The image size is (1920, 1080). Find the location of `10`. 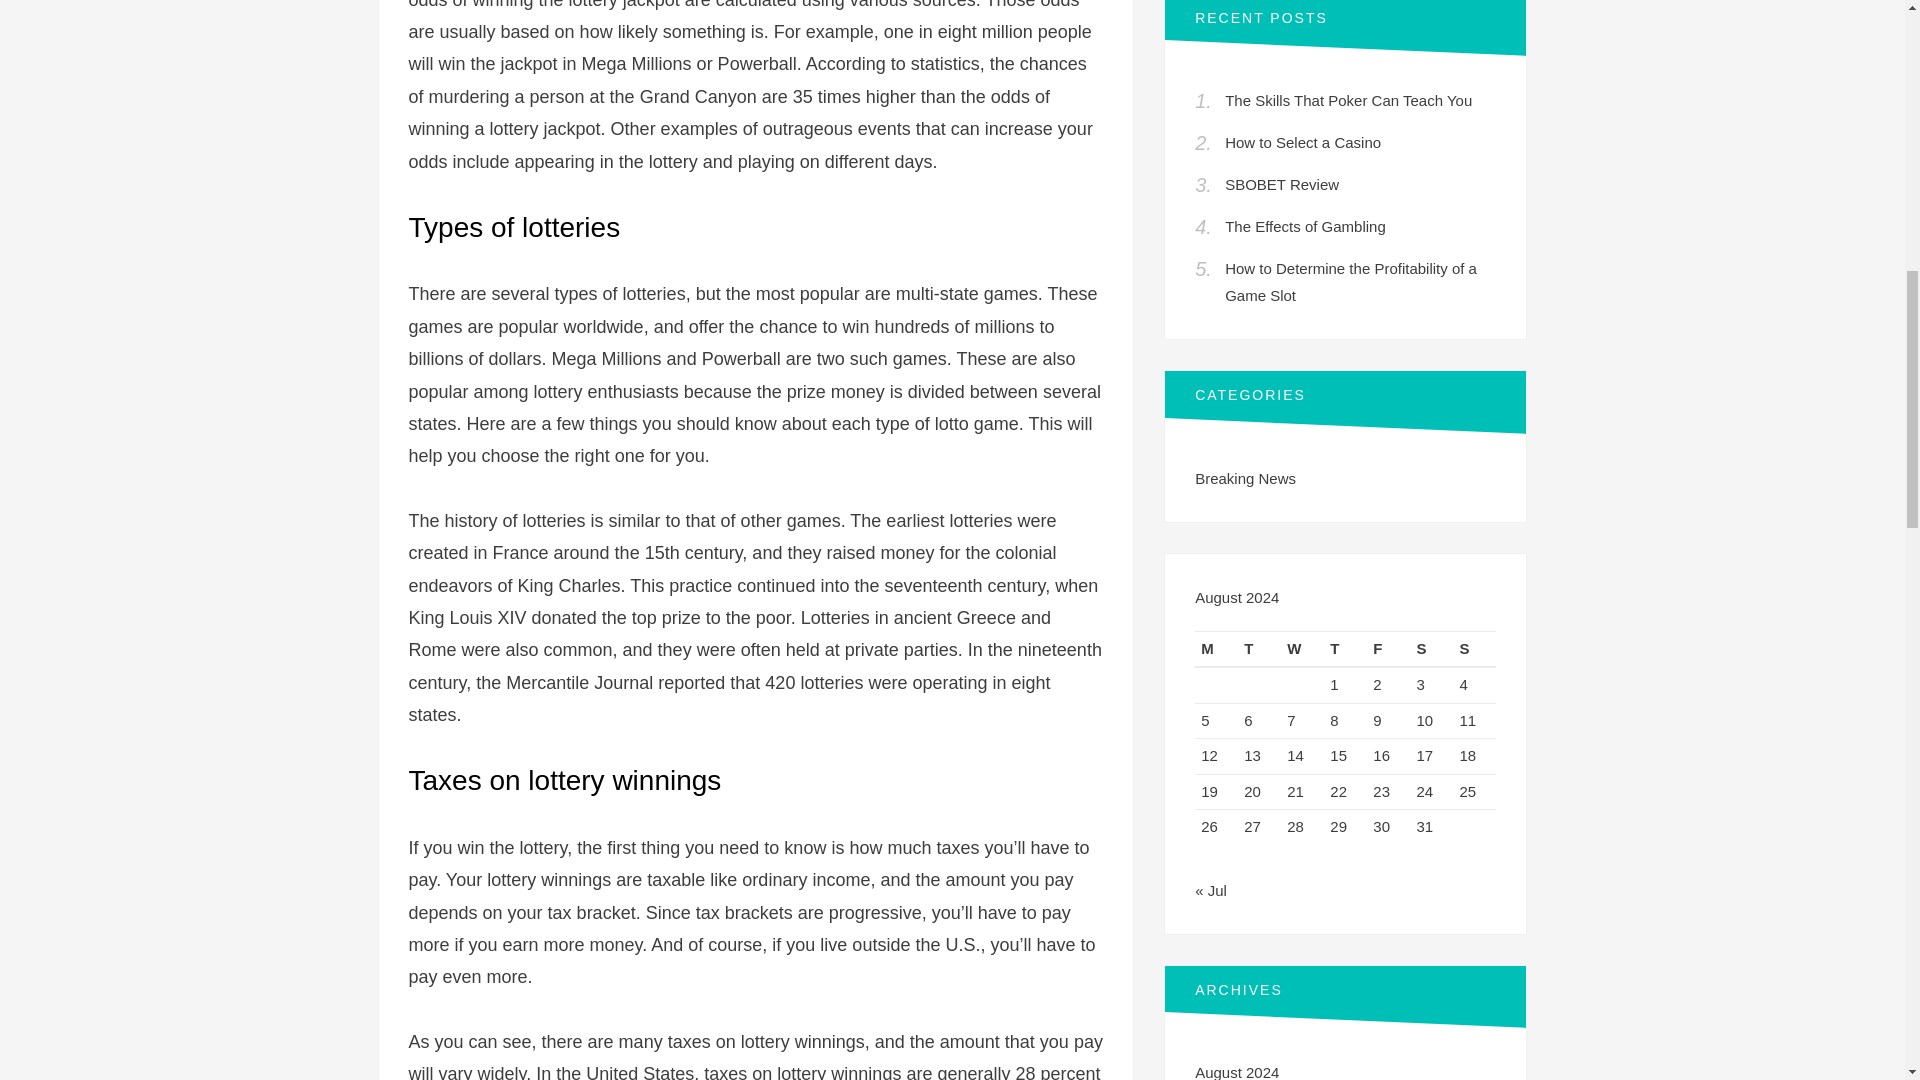

10 is located at coordinates (1424, 720).